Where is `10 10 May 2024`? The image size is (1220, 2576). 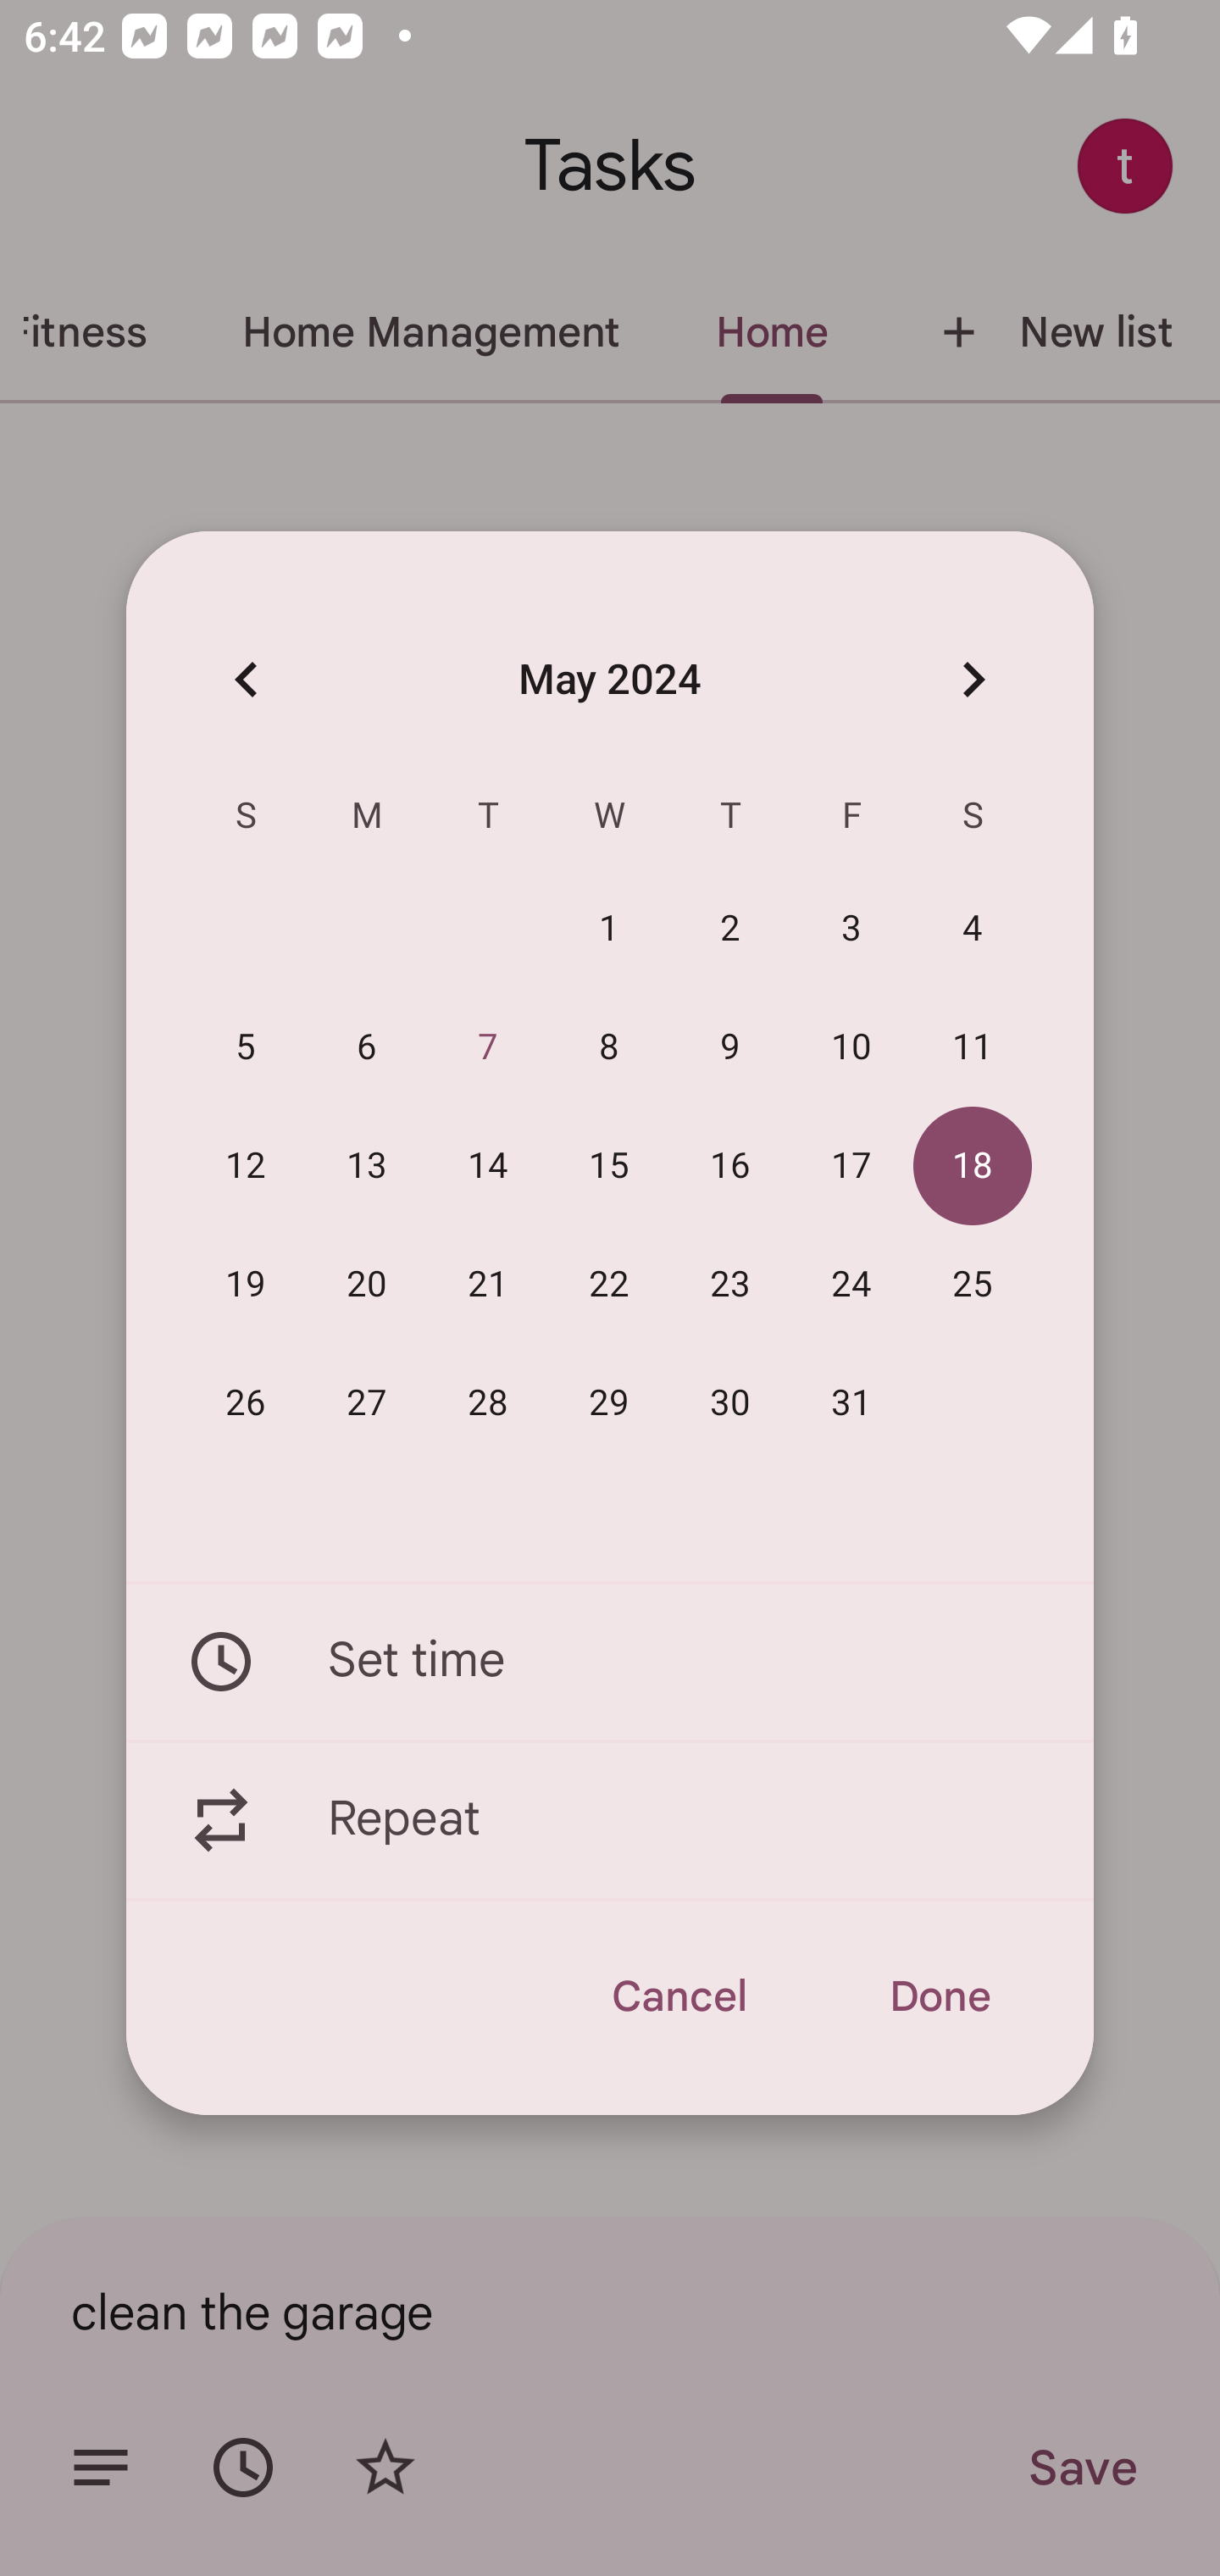
10 10 May 2024 is located at coordinates (852, 1048).